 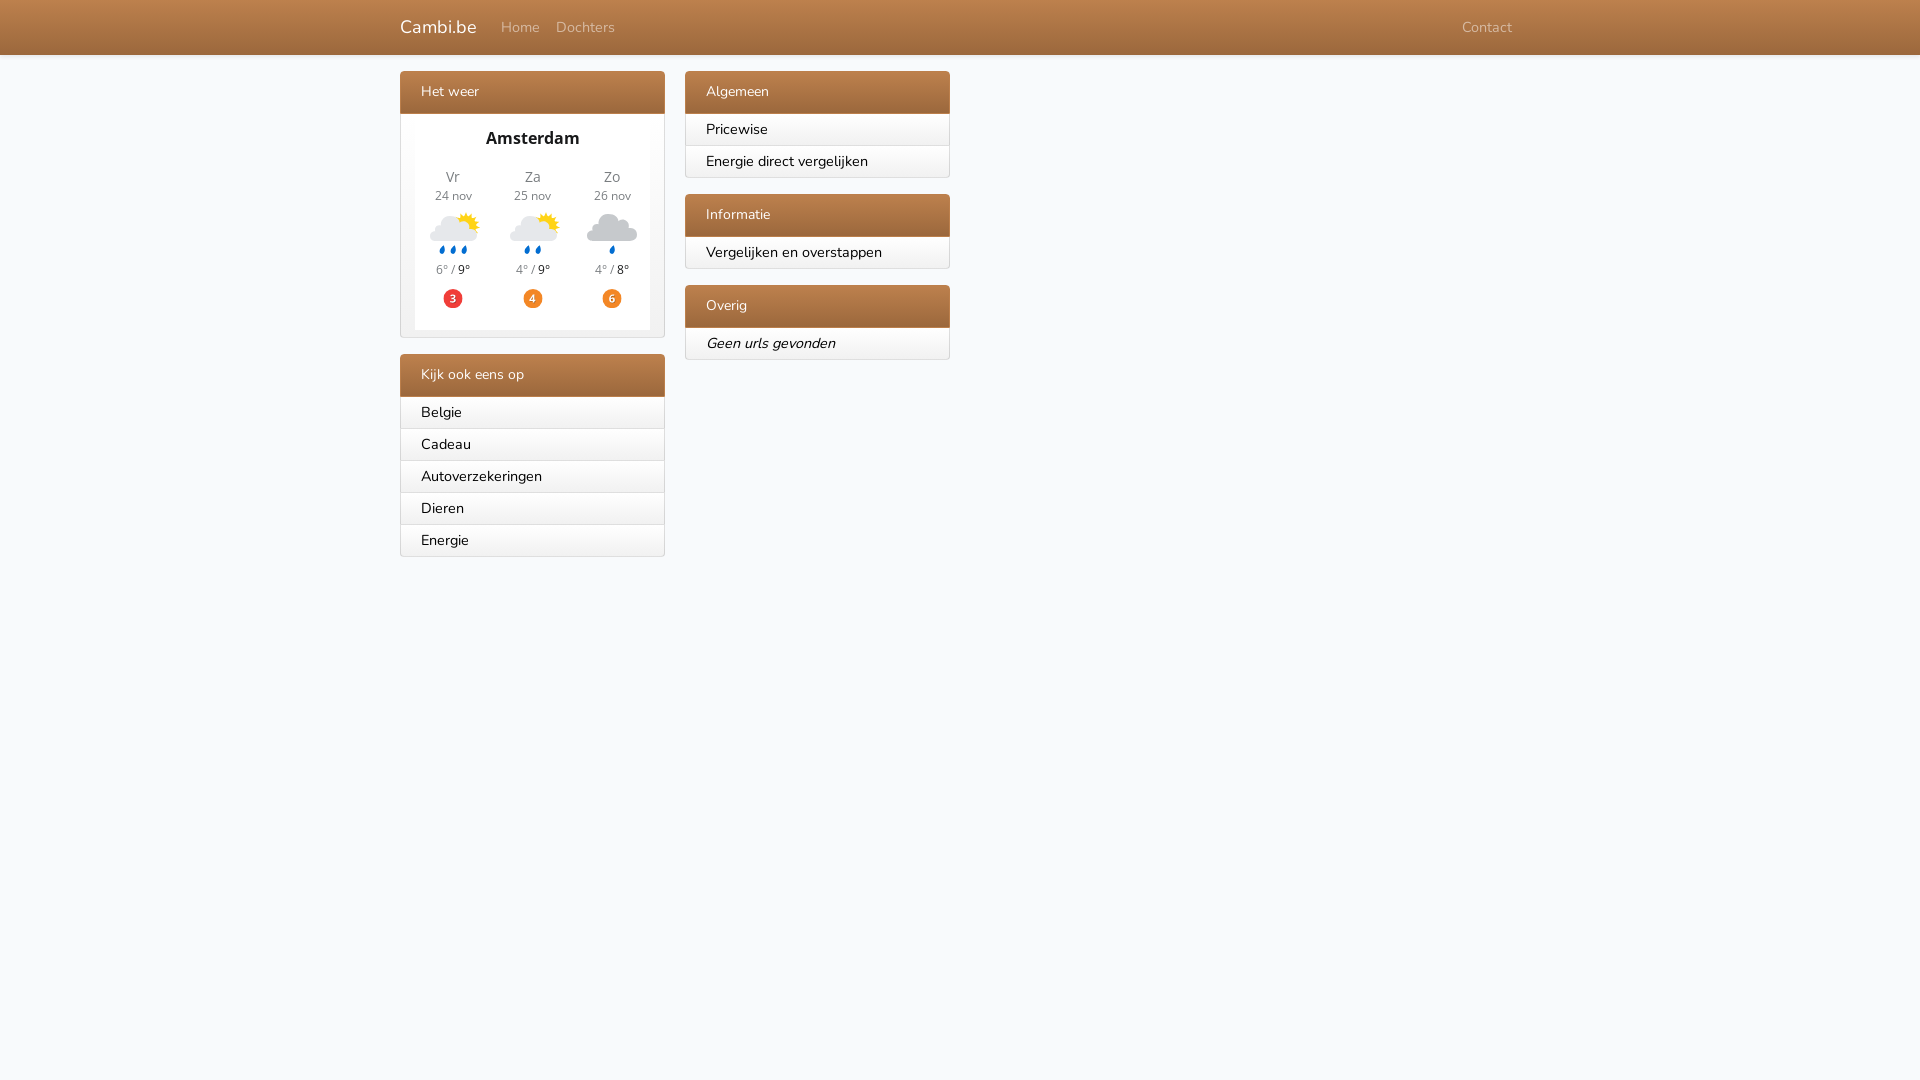 I want to click on Cadeau, so click(x=532, y=445).